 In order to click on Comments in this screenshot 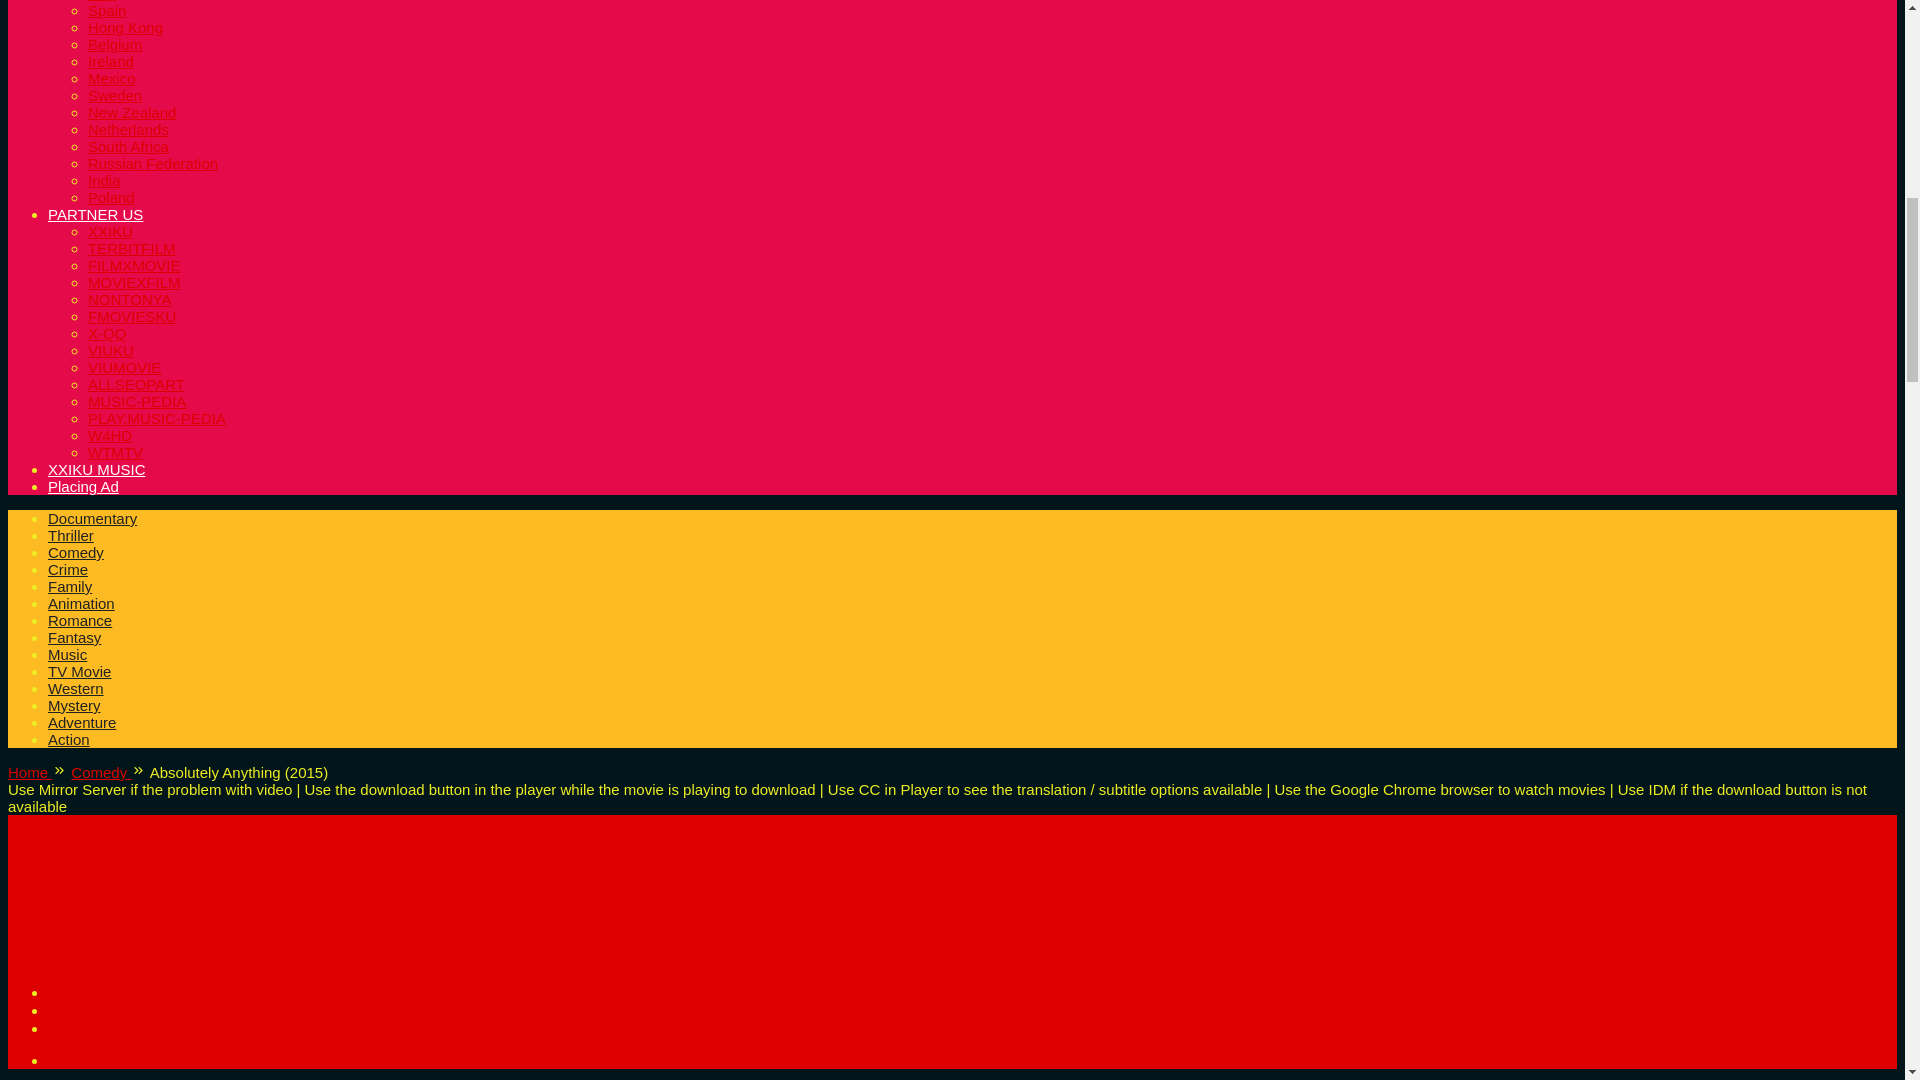, I will do `click(94, 1010)`.